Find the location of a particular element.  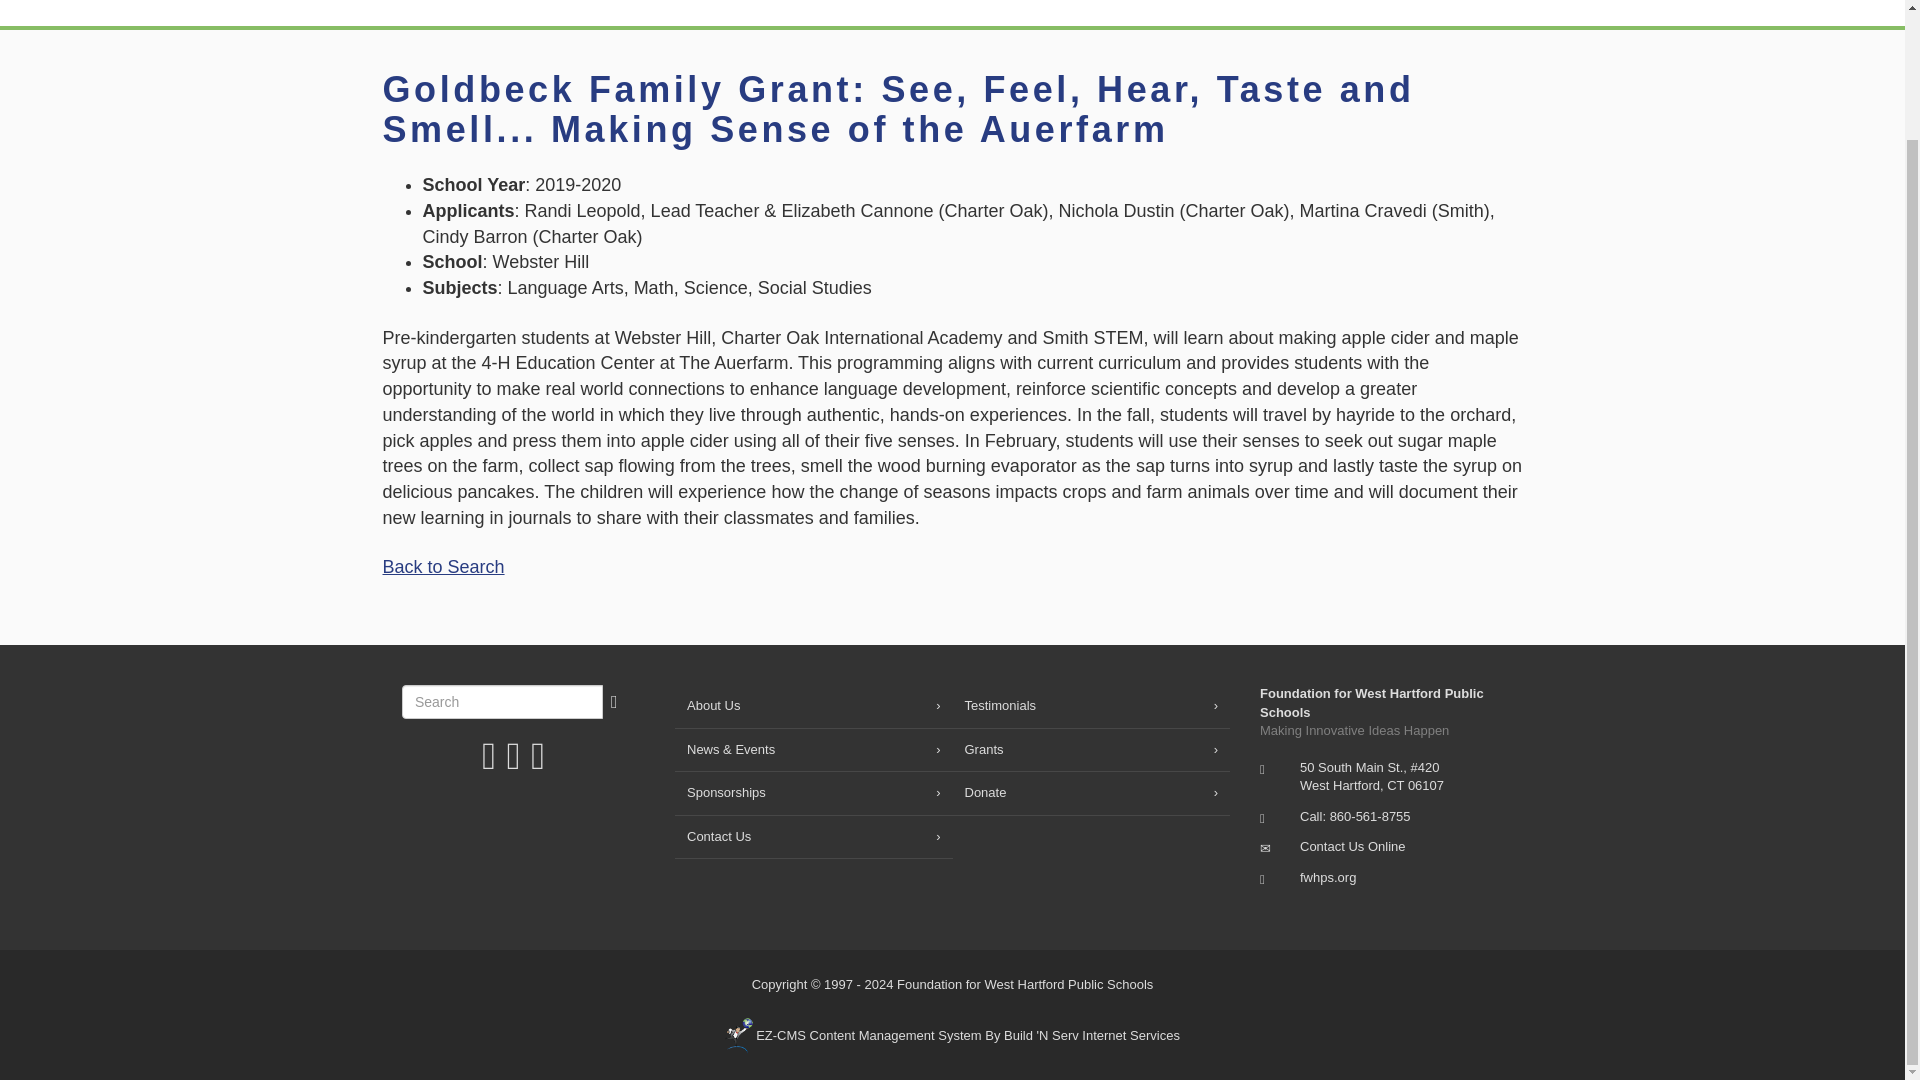

Back to Search is located at coordinates (442, 566).